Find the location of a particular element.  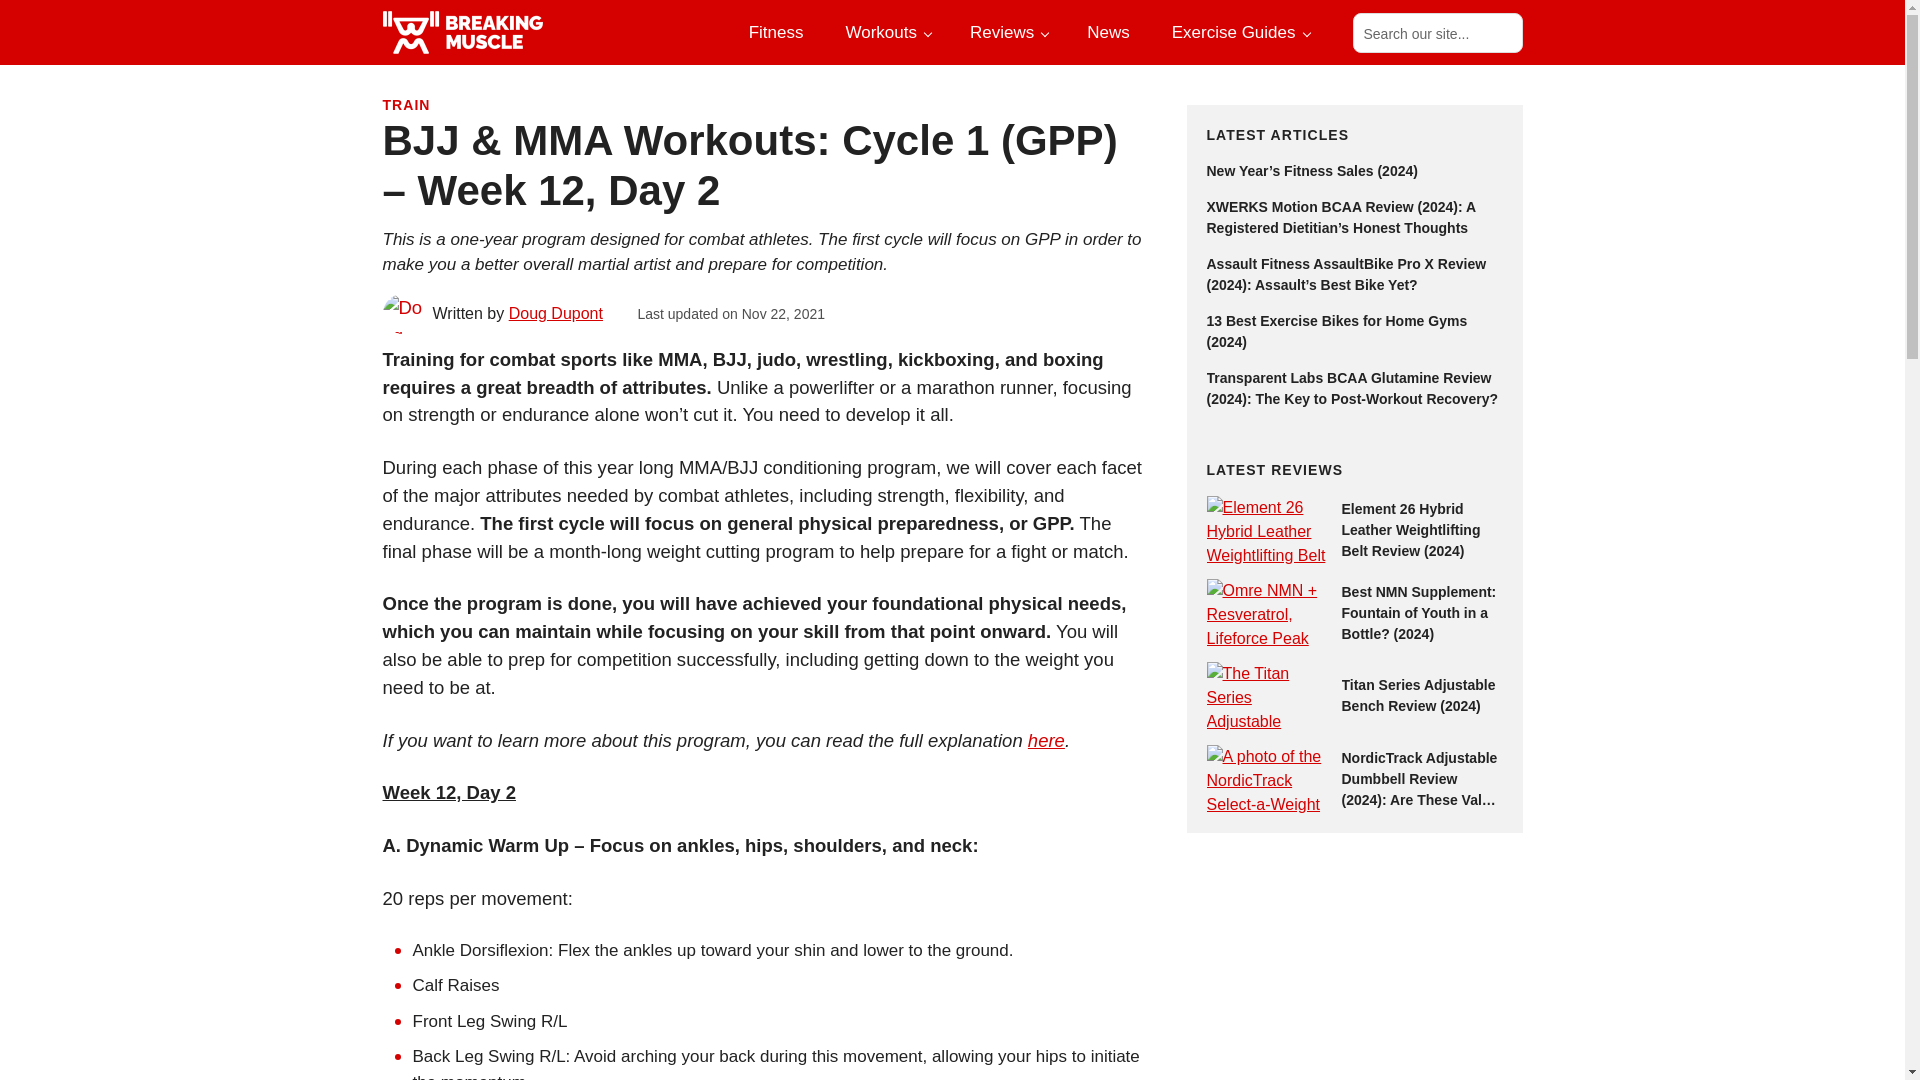

Submit search is located at coordinates (1501, 31).